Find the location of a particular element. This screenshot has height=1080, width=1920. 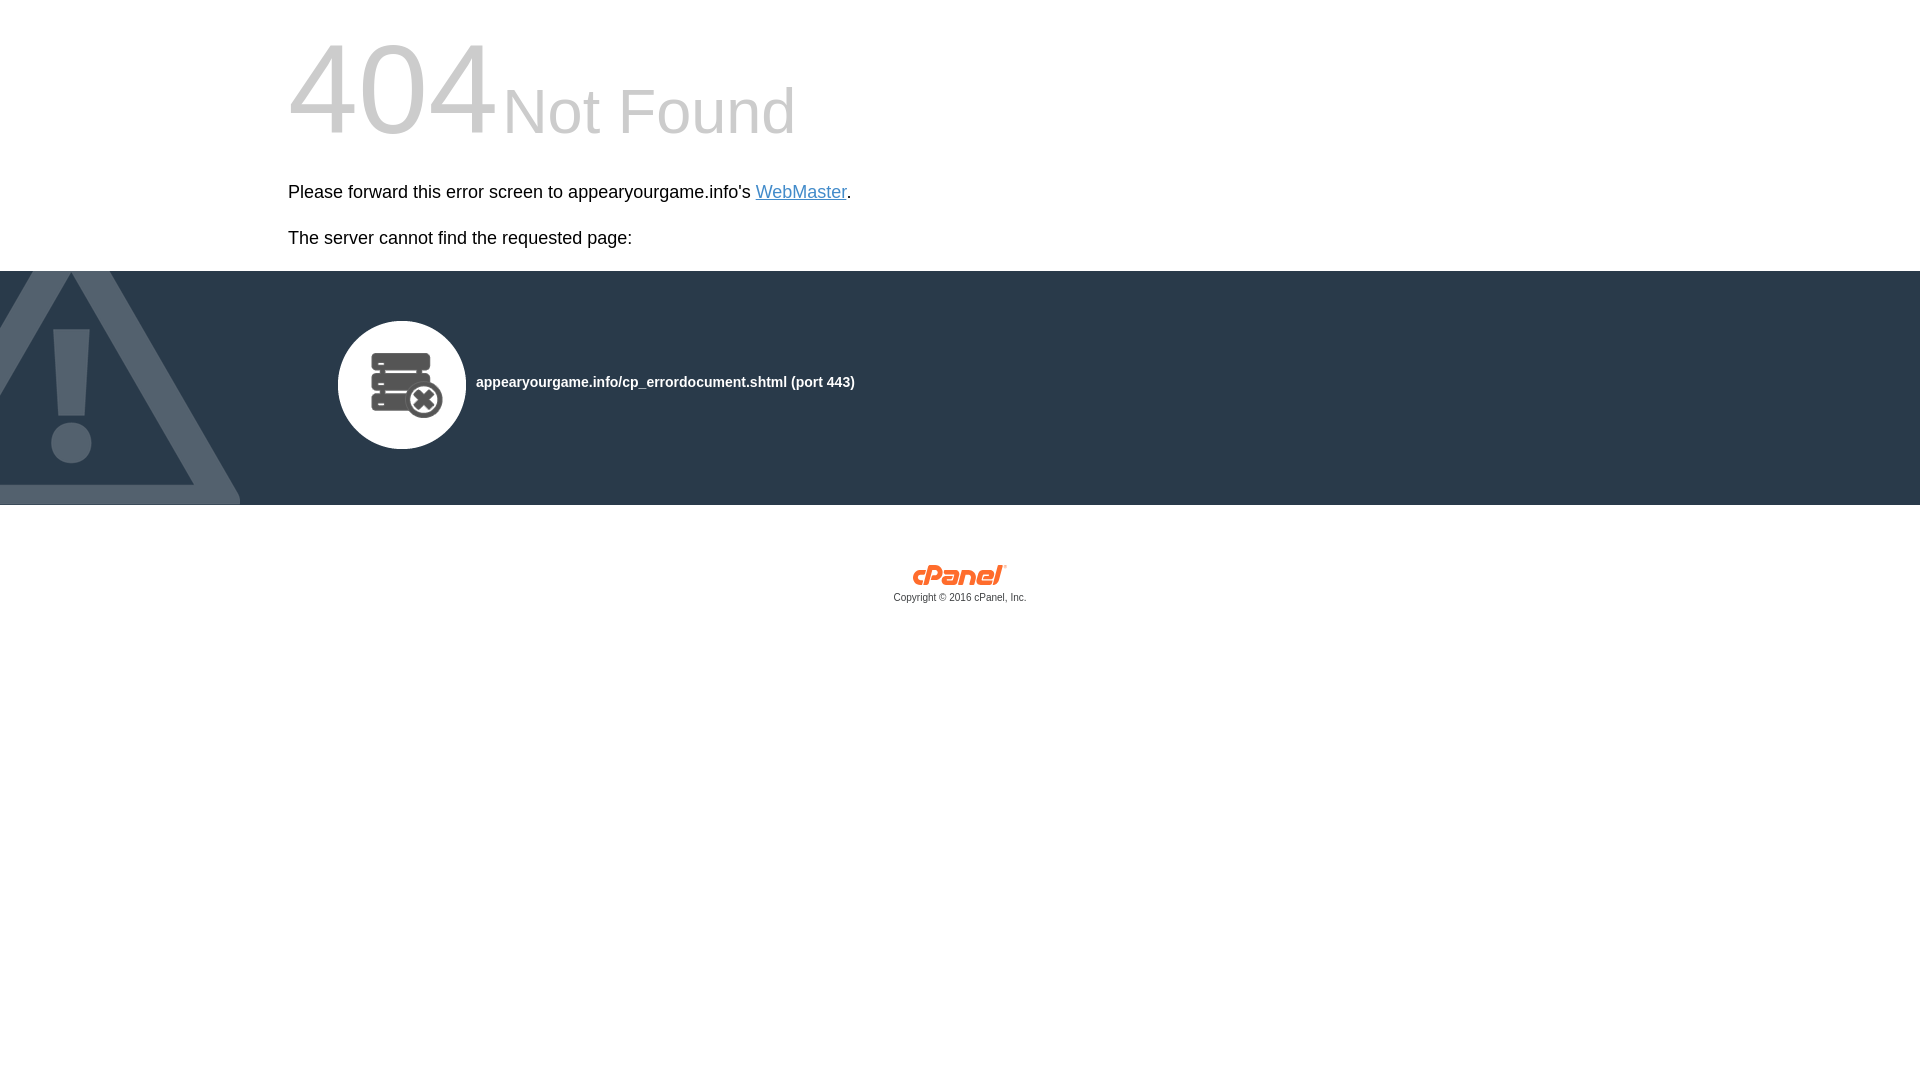

cPanel, Inc. is located at coordinates (960, 588).